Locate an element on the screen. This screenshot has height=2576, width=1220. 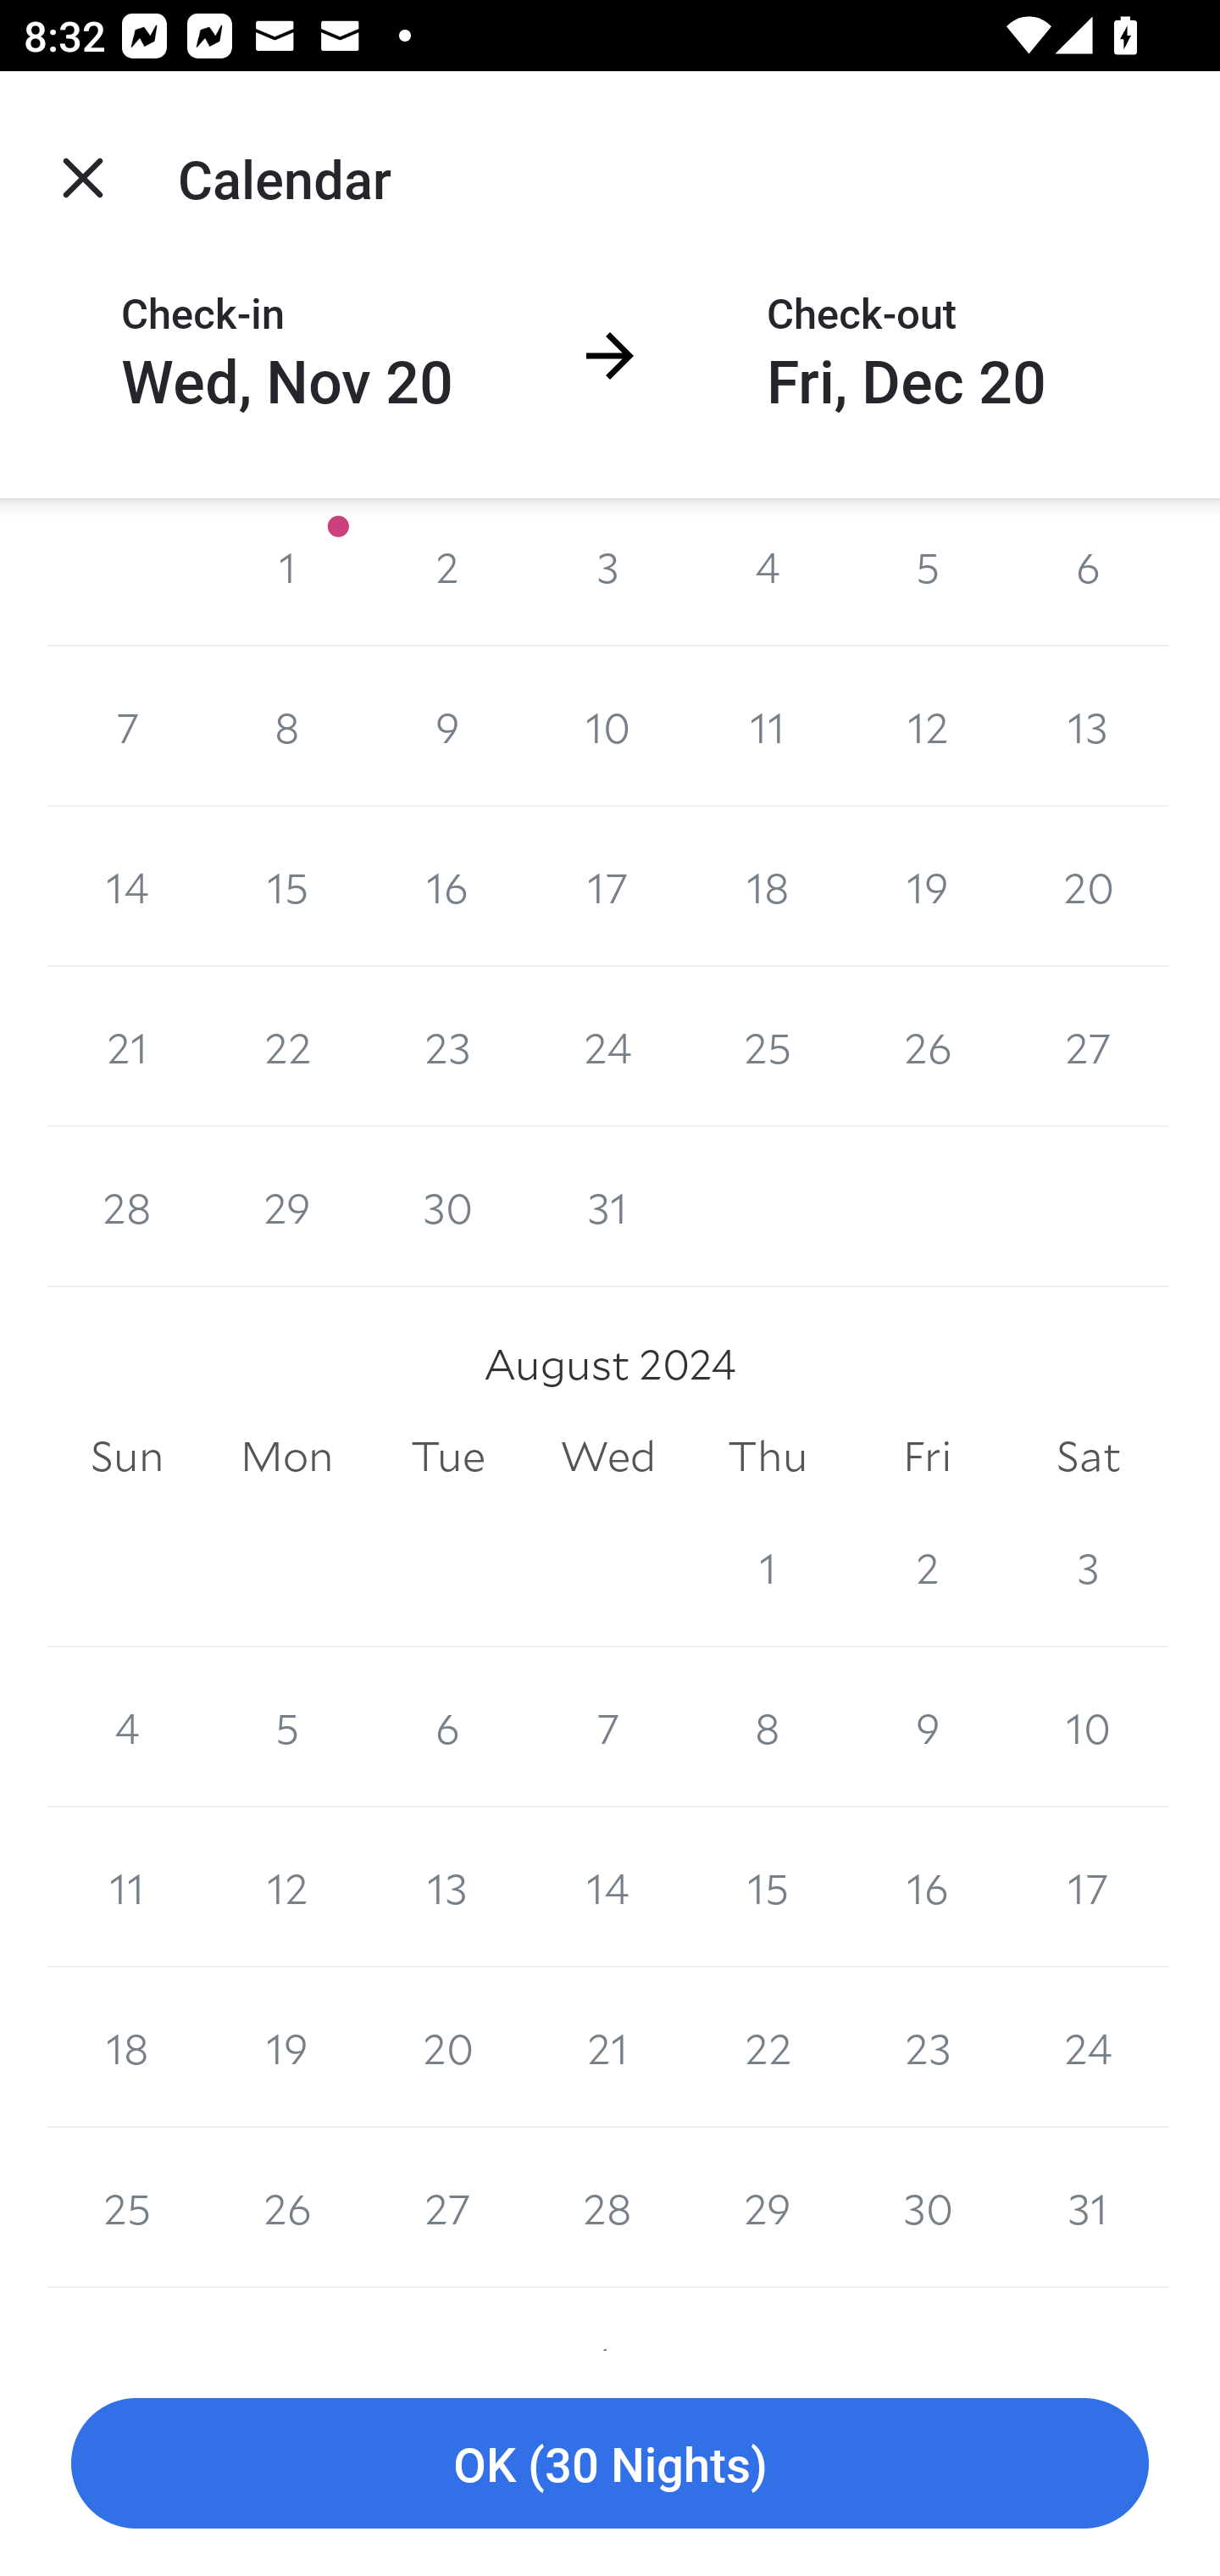
Tue is located at coordinates (447, 1457).